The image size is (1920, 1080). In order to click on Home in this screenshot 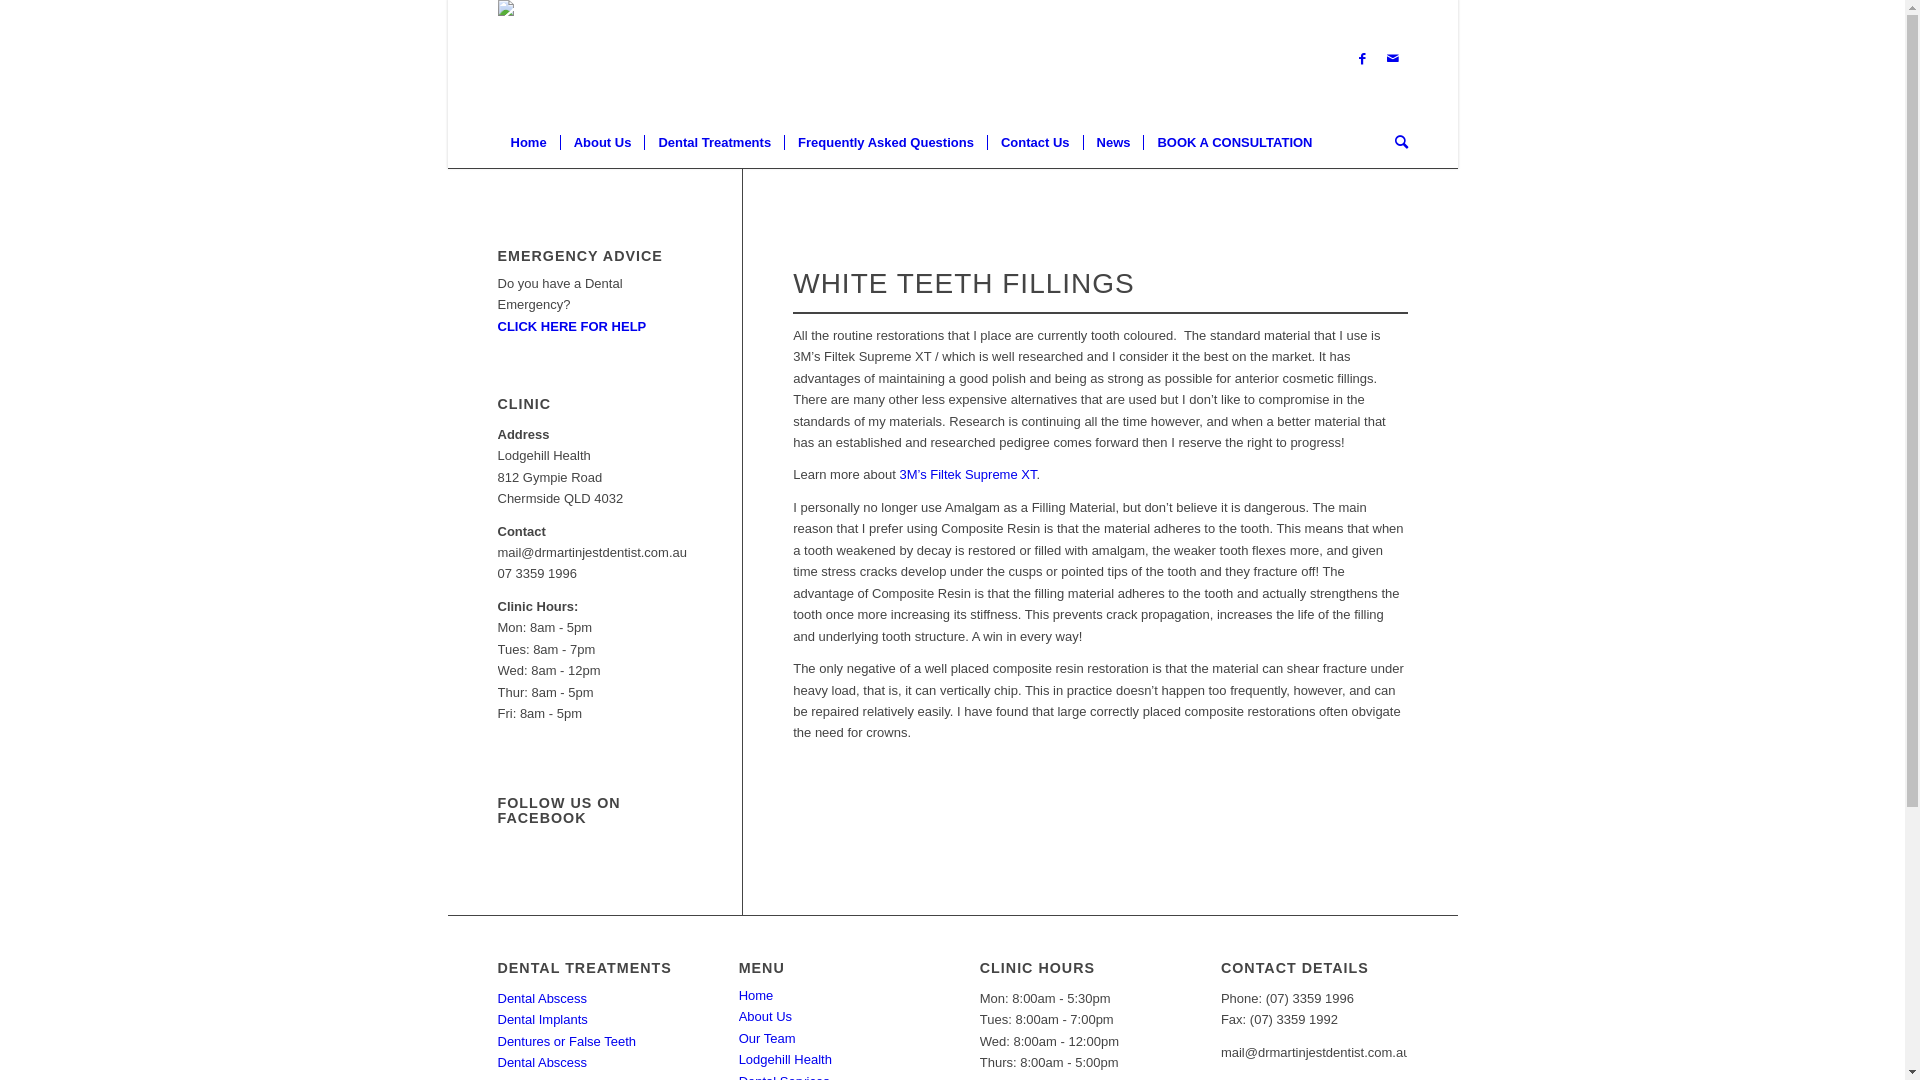, I will do `click(529, 143)`.